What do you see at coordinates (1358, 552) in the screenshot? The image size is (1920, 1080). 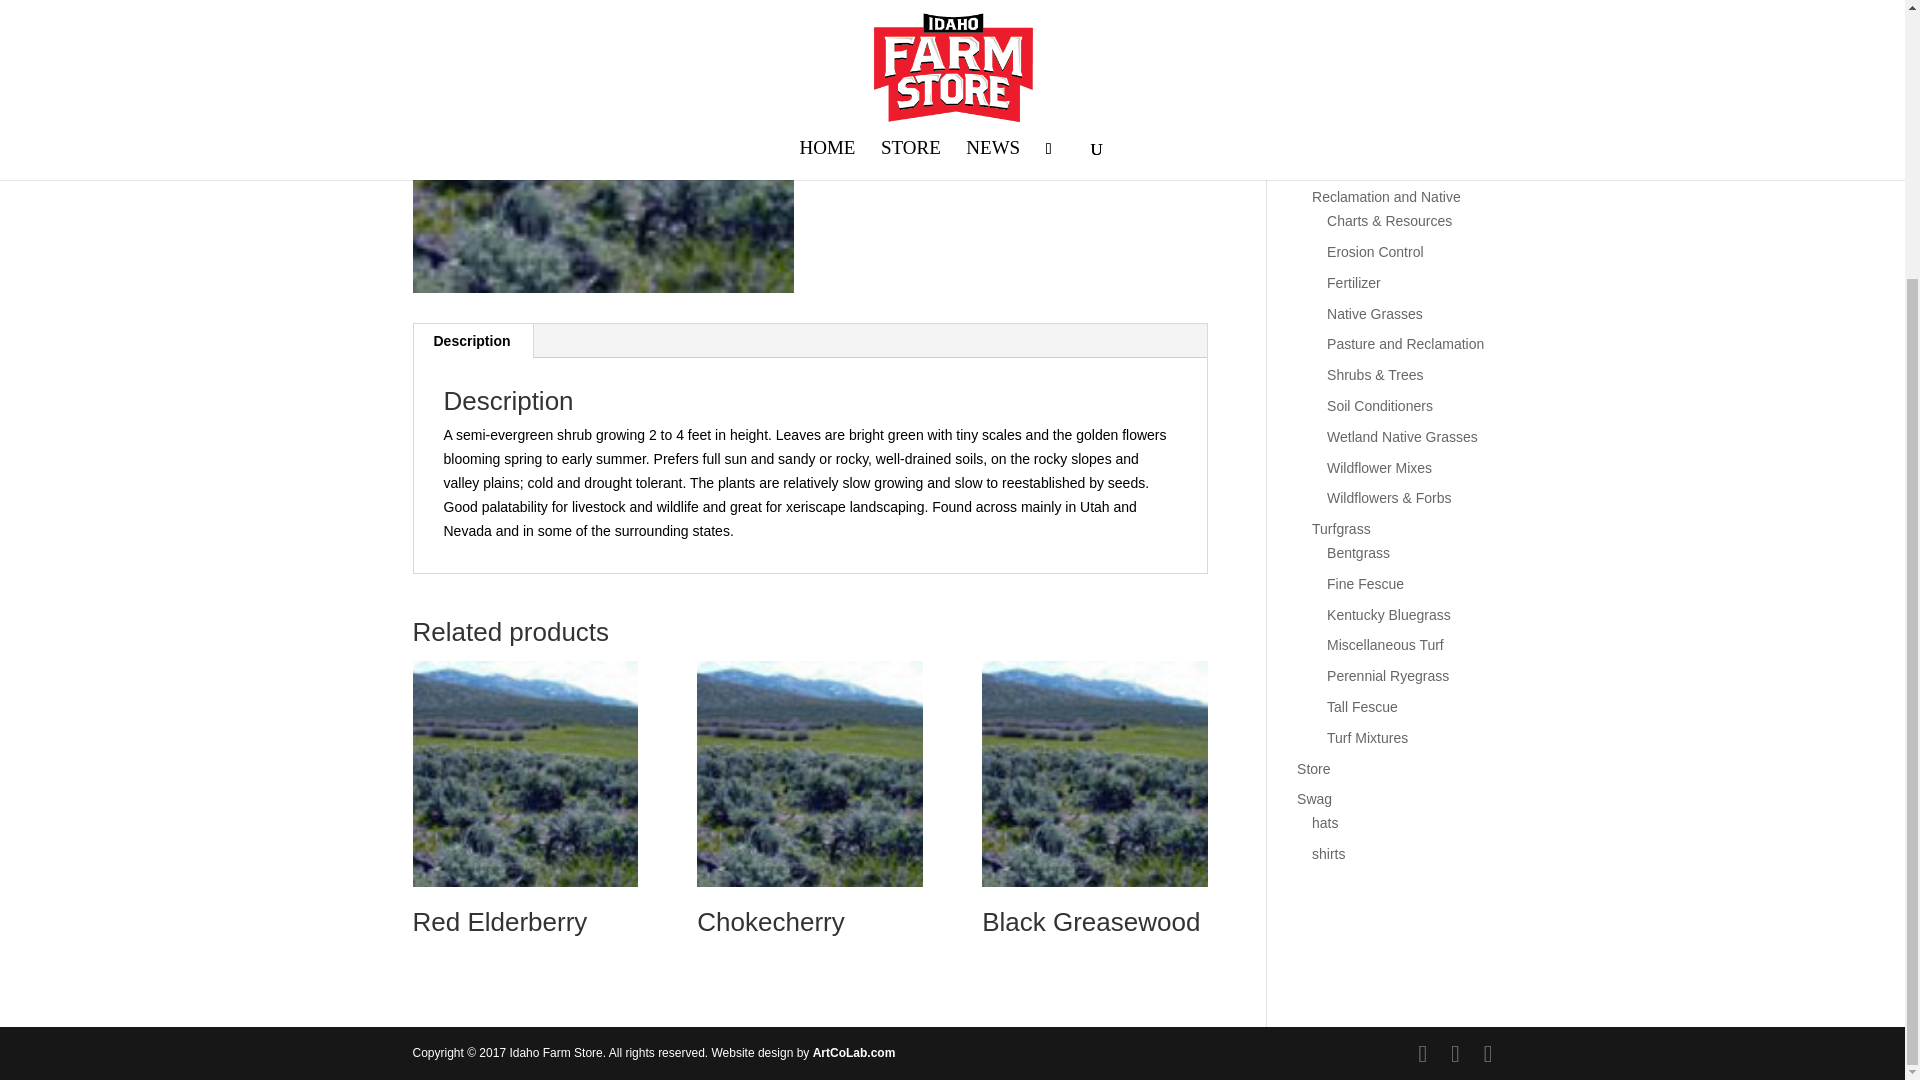 I see `Bentgrass` at bounding box center [1358, 552].